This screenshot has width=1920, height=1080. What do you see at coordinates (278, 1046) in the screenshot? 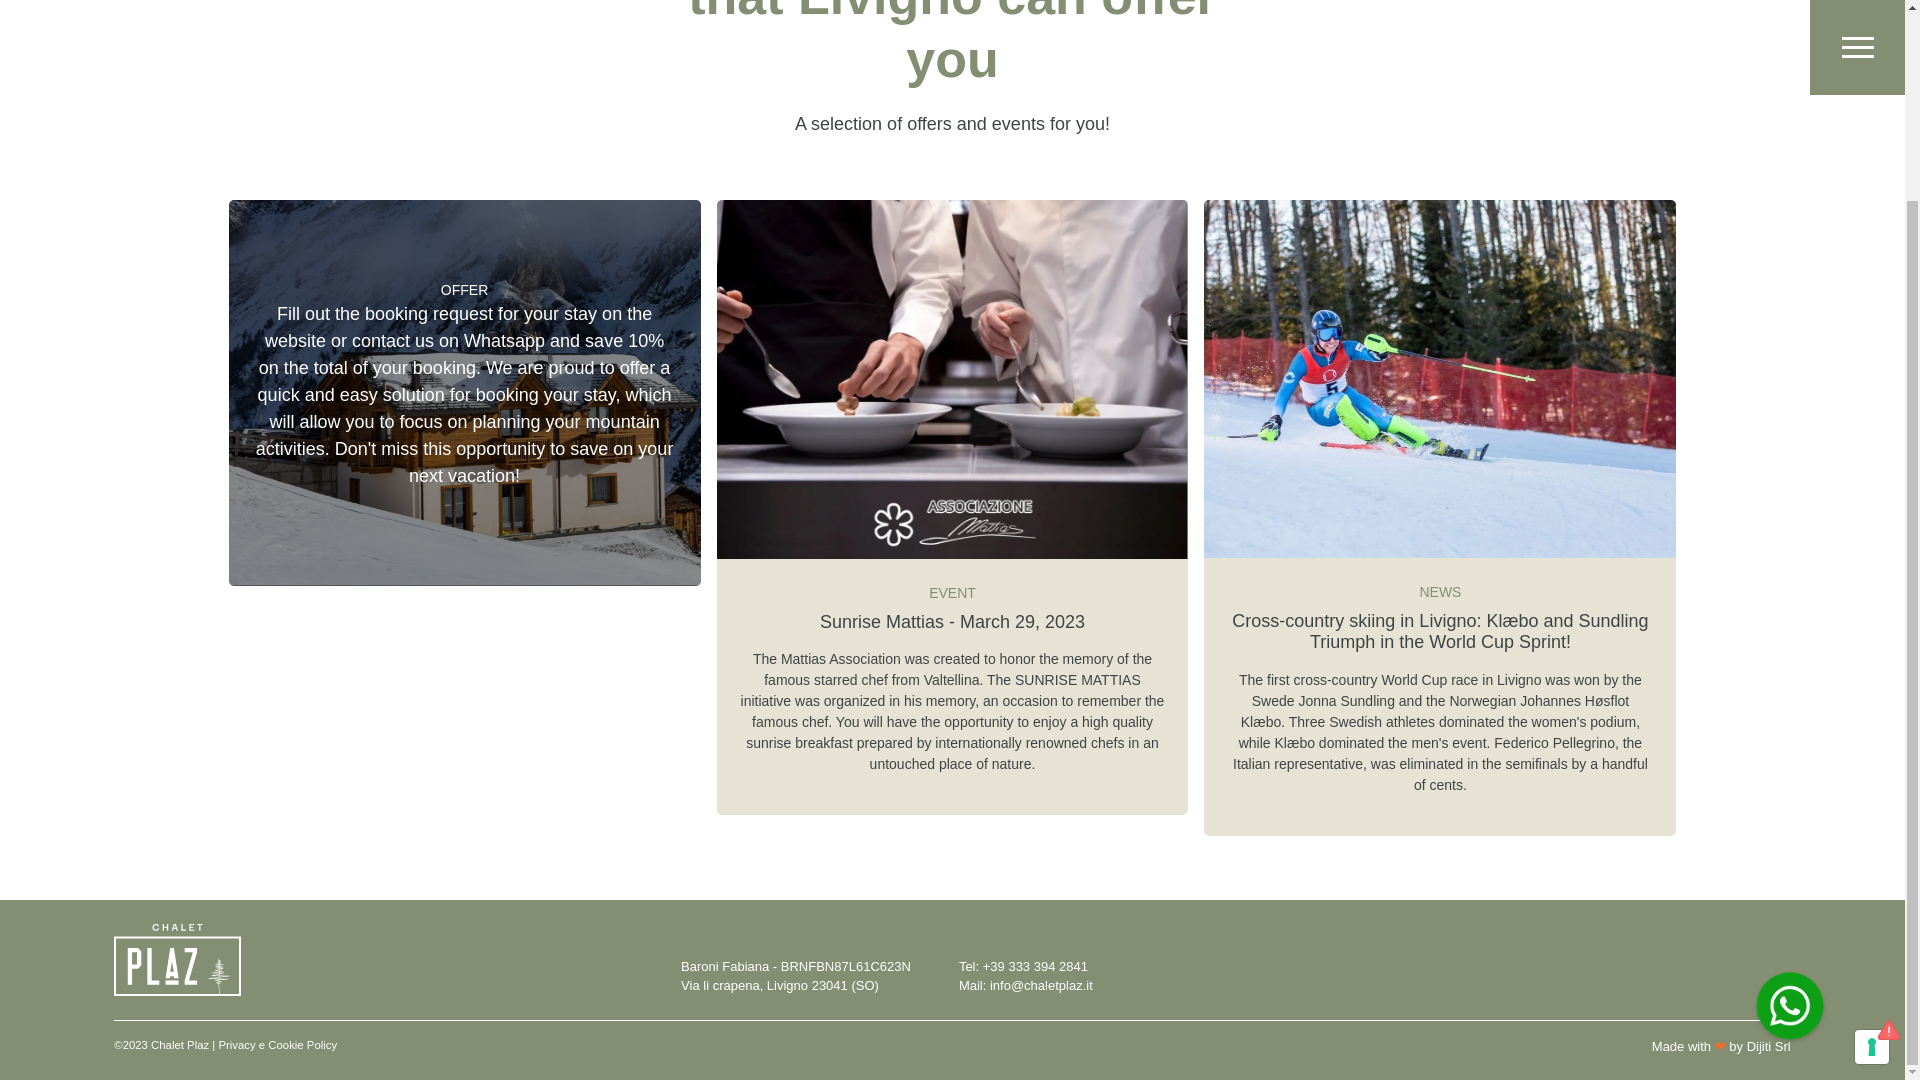
I see `Privacy e Cookie Policy` at bounding box center [278, 1046].